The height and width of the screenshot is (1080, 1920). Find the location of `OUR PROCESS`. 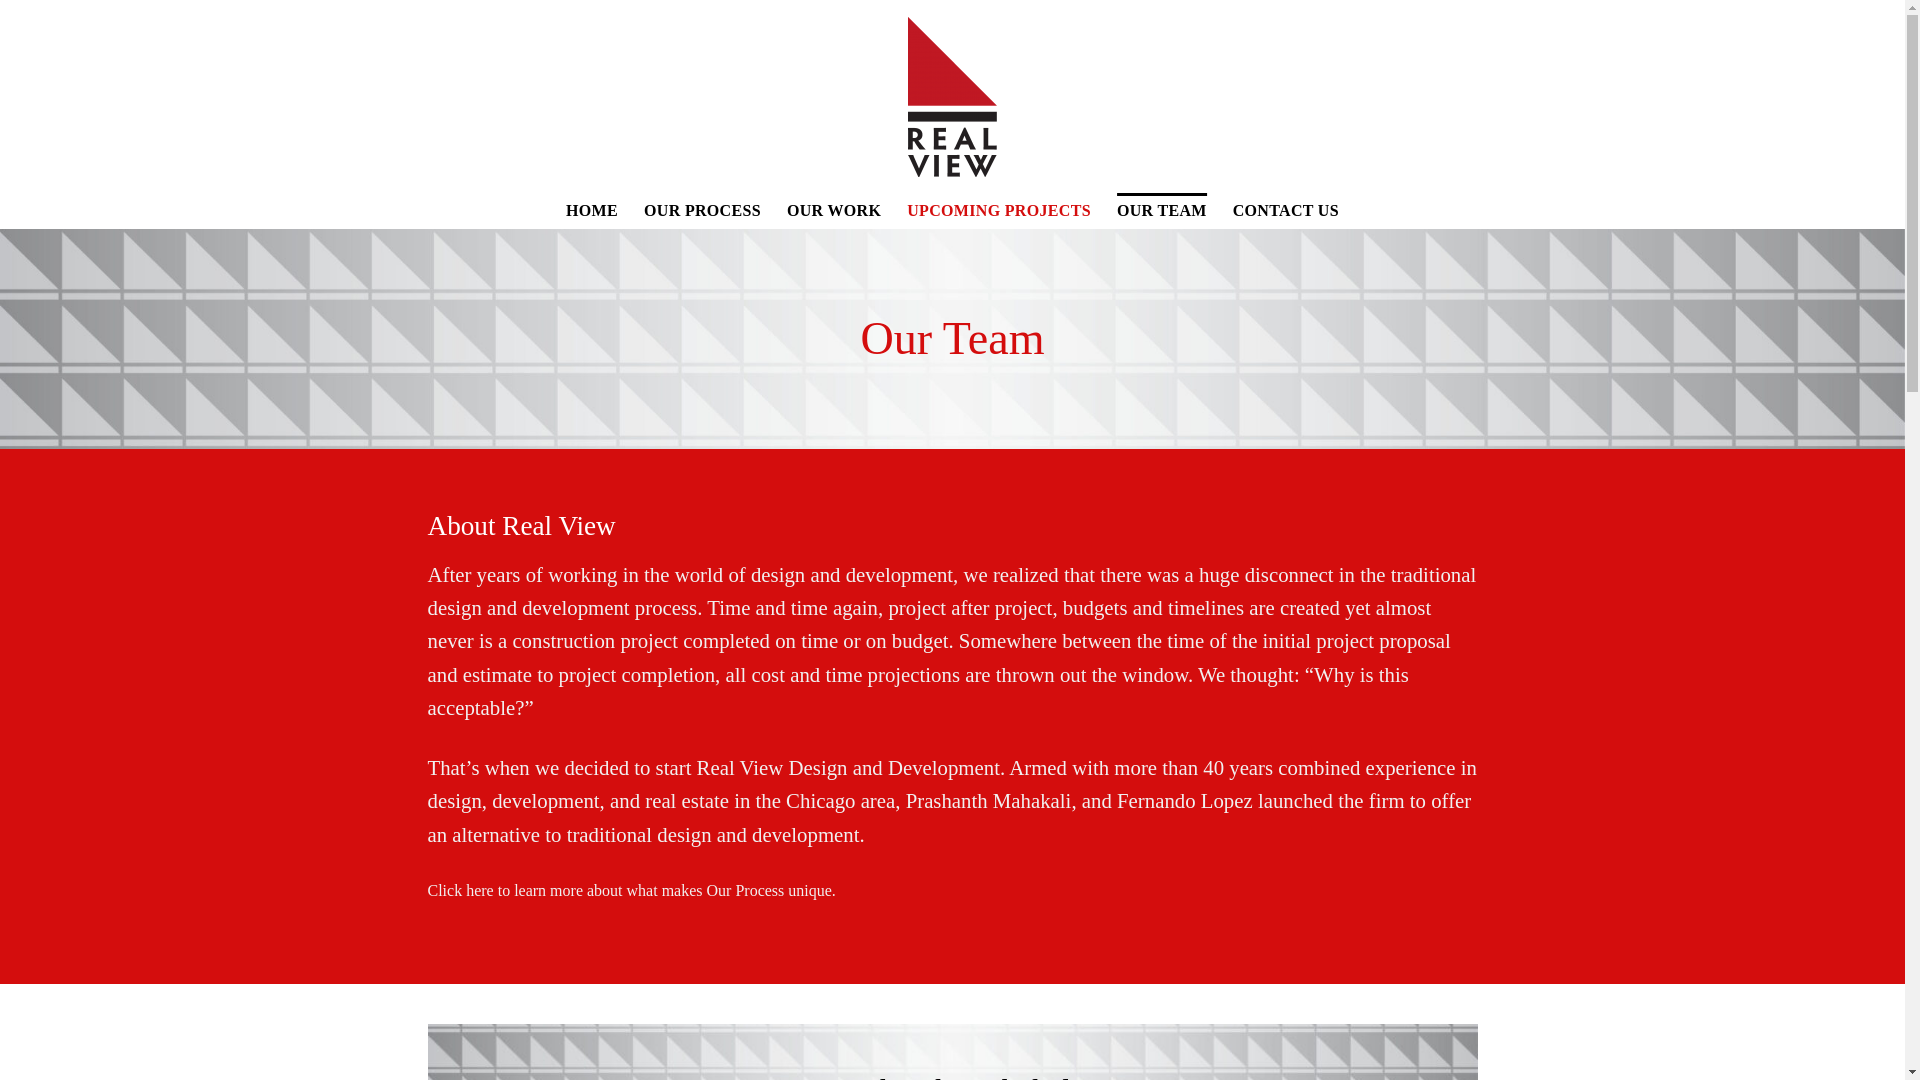

OUR PROCESS is located at coordinates (702, 210).